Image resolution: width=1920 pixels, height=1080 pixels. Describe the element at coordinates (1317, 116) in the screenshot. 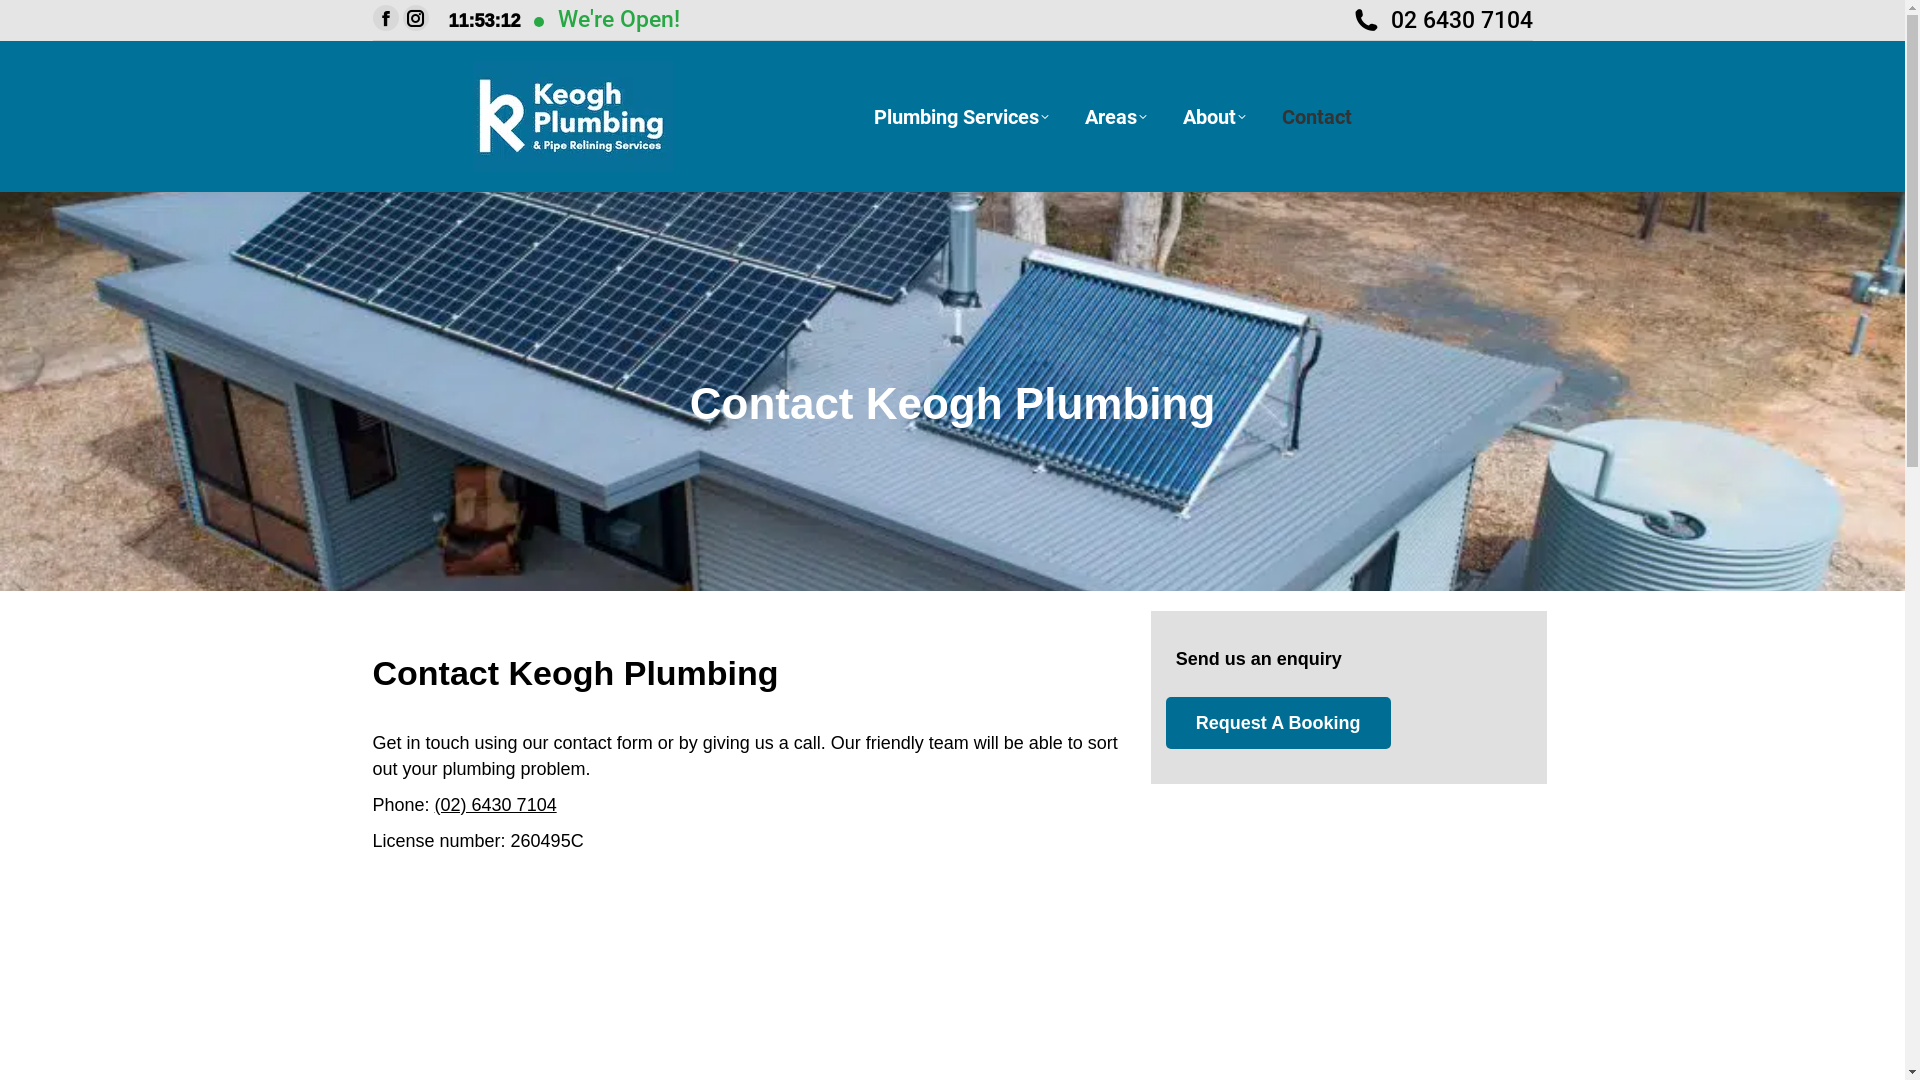

I see `Contact` at that location.